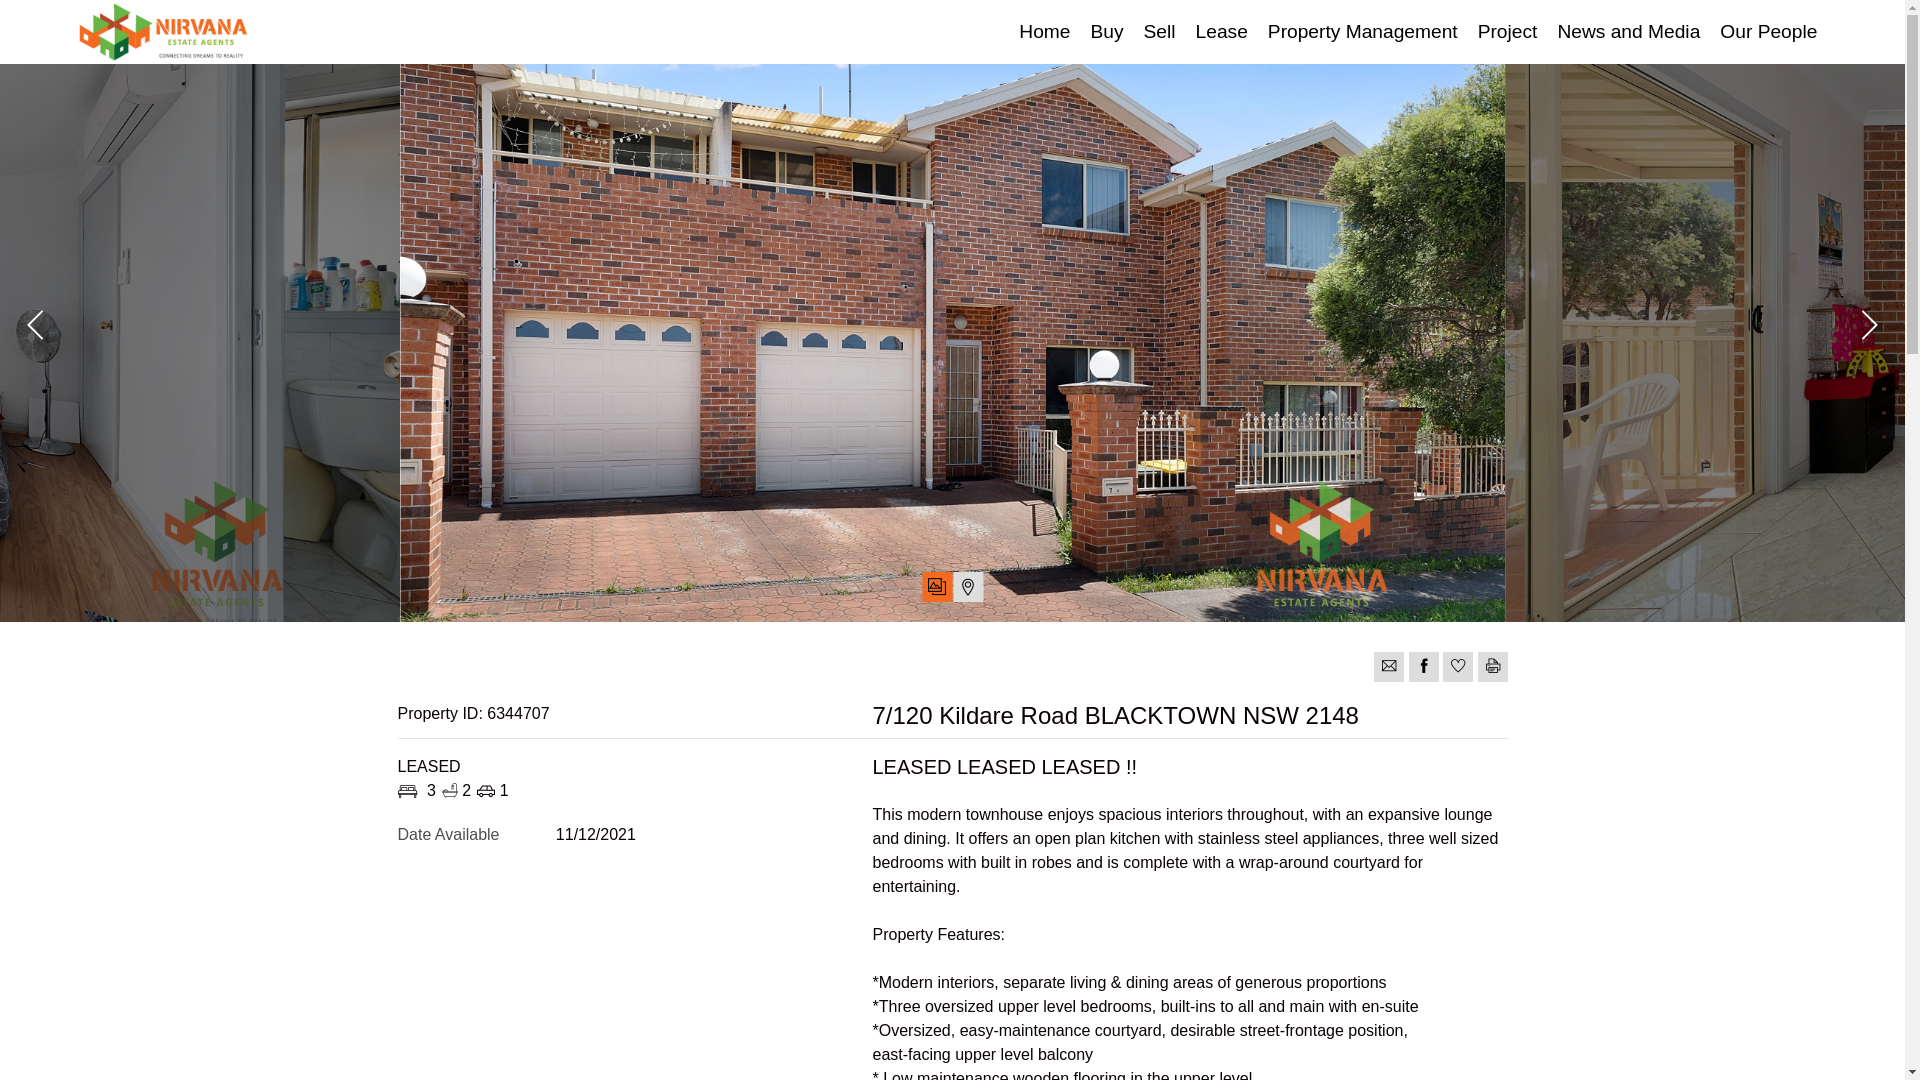 The image size is (1920, 1080). Describe the element at coordinates (1493, 667) in the screenshot. I see `Print` at that location.